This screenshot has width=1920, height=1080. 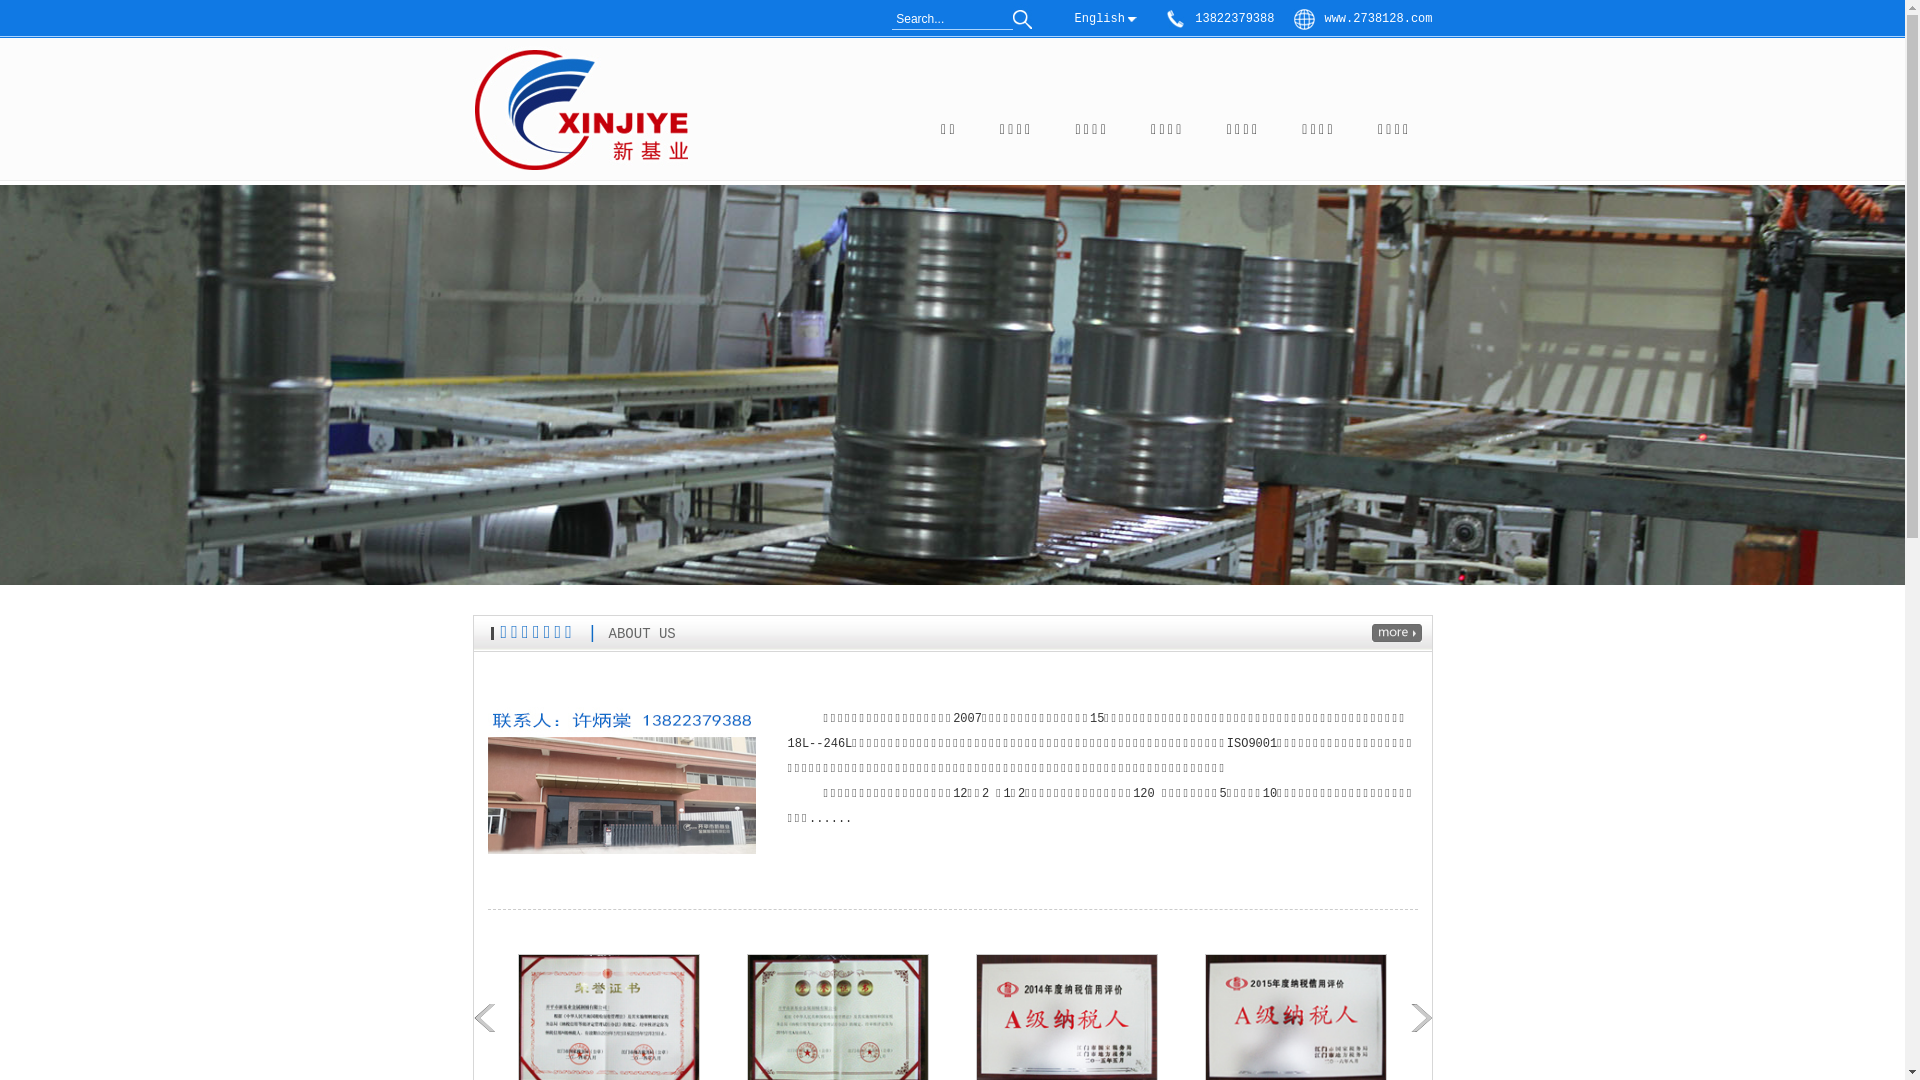 What do you see at coordinates (1100, 19) in the screenshot?
I see `English` at bounding box center [1100, 19].